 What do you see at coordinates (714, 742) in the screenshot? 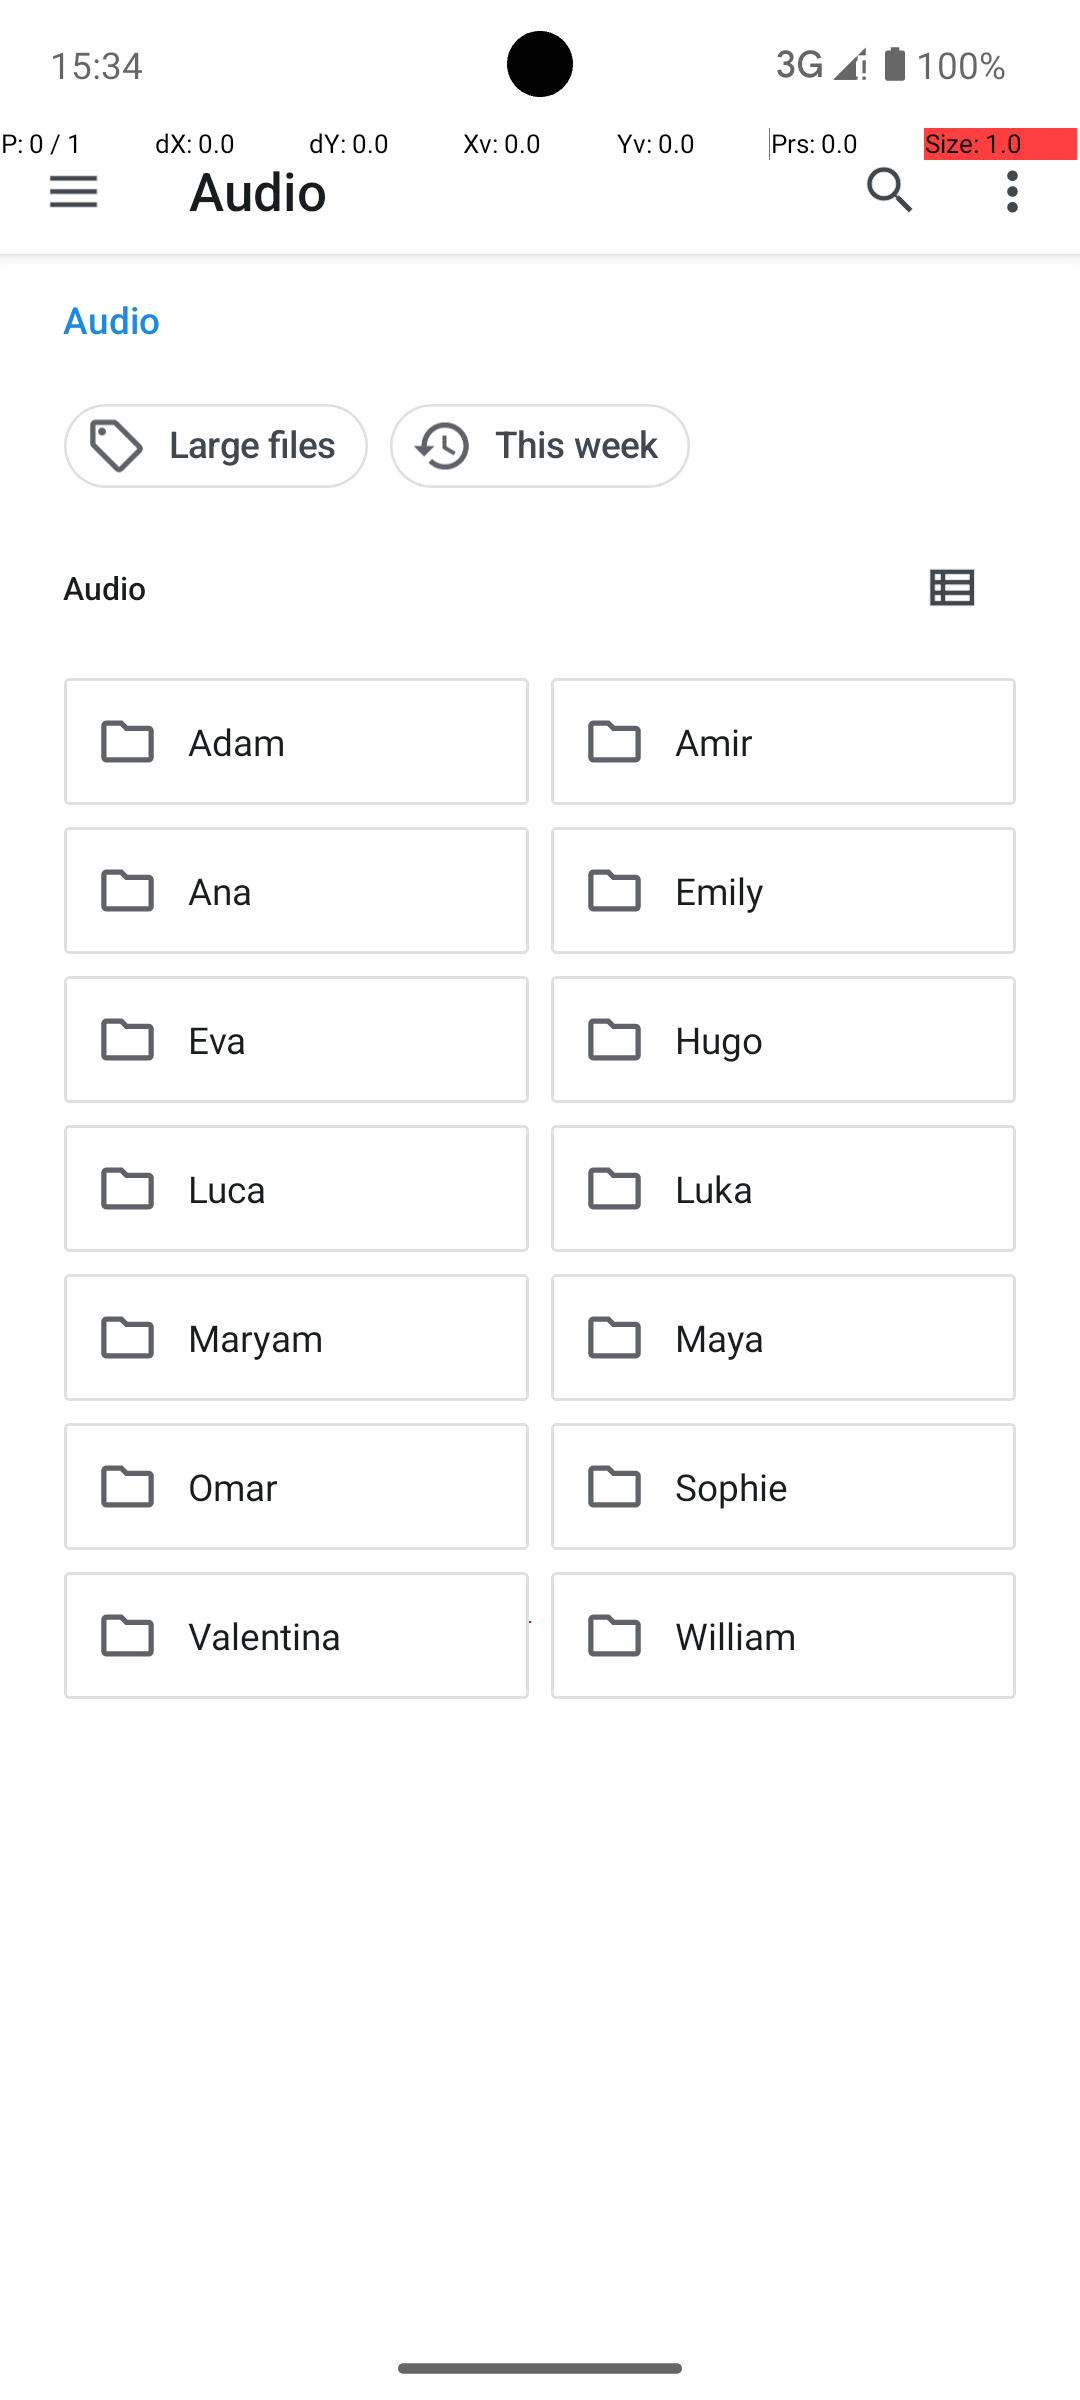
I see `Amir` at bounding box center [714, 742].